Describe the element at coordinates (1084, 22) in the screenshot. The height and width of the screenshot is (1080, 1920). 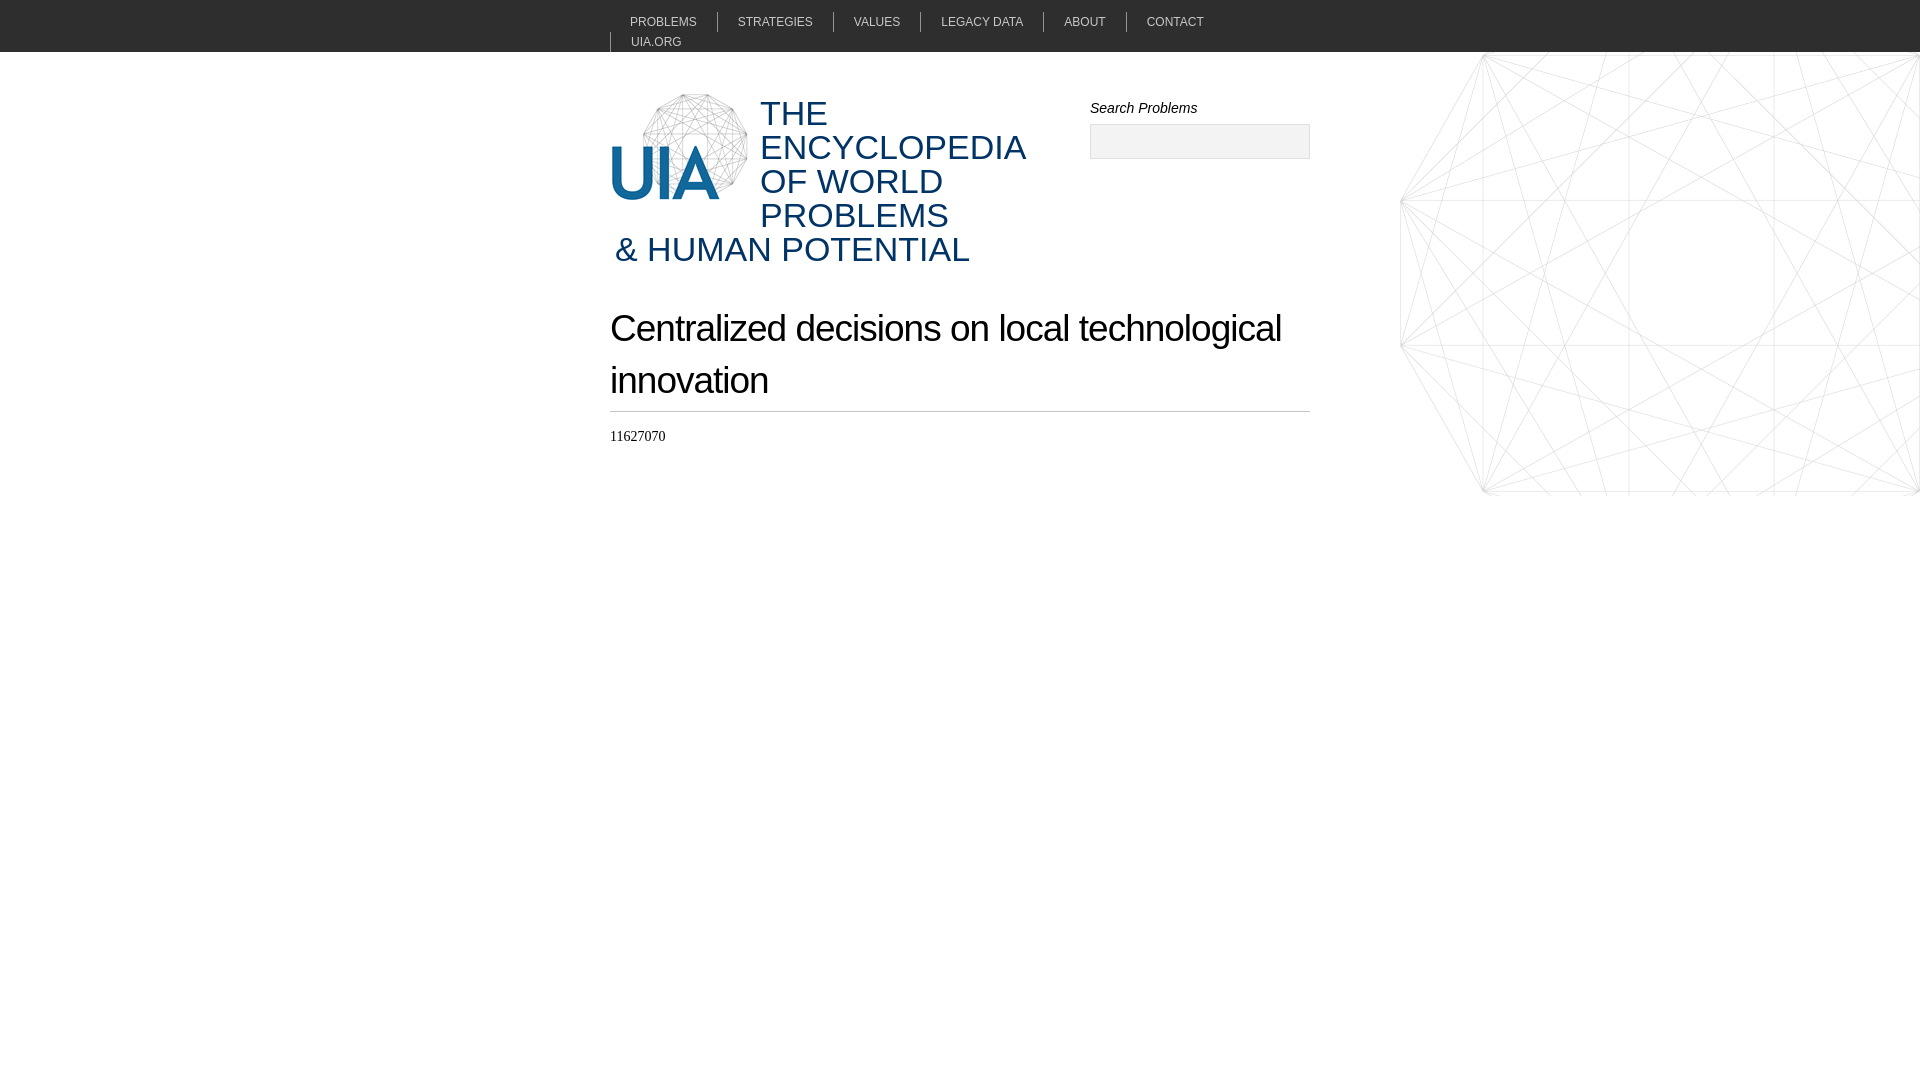
I see `ABOUT` at that location.